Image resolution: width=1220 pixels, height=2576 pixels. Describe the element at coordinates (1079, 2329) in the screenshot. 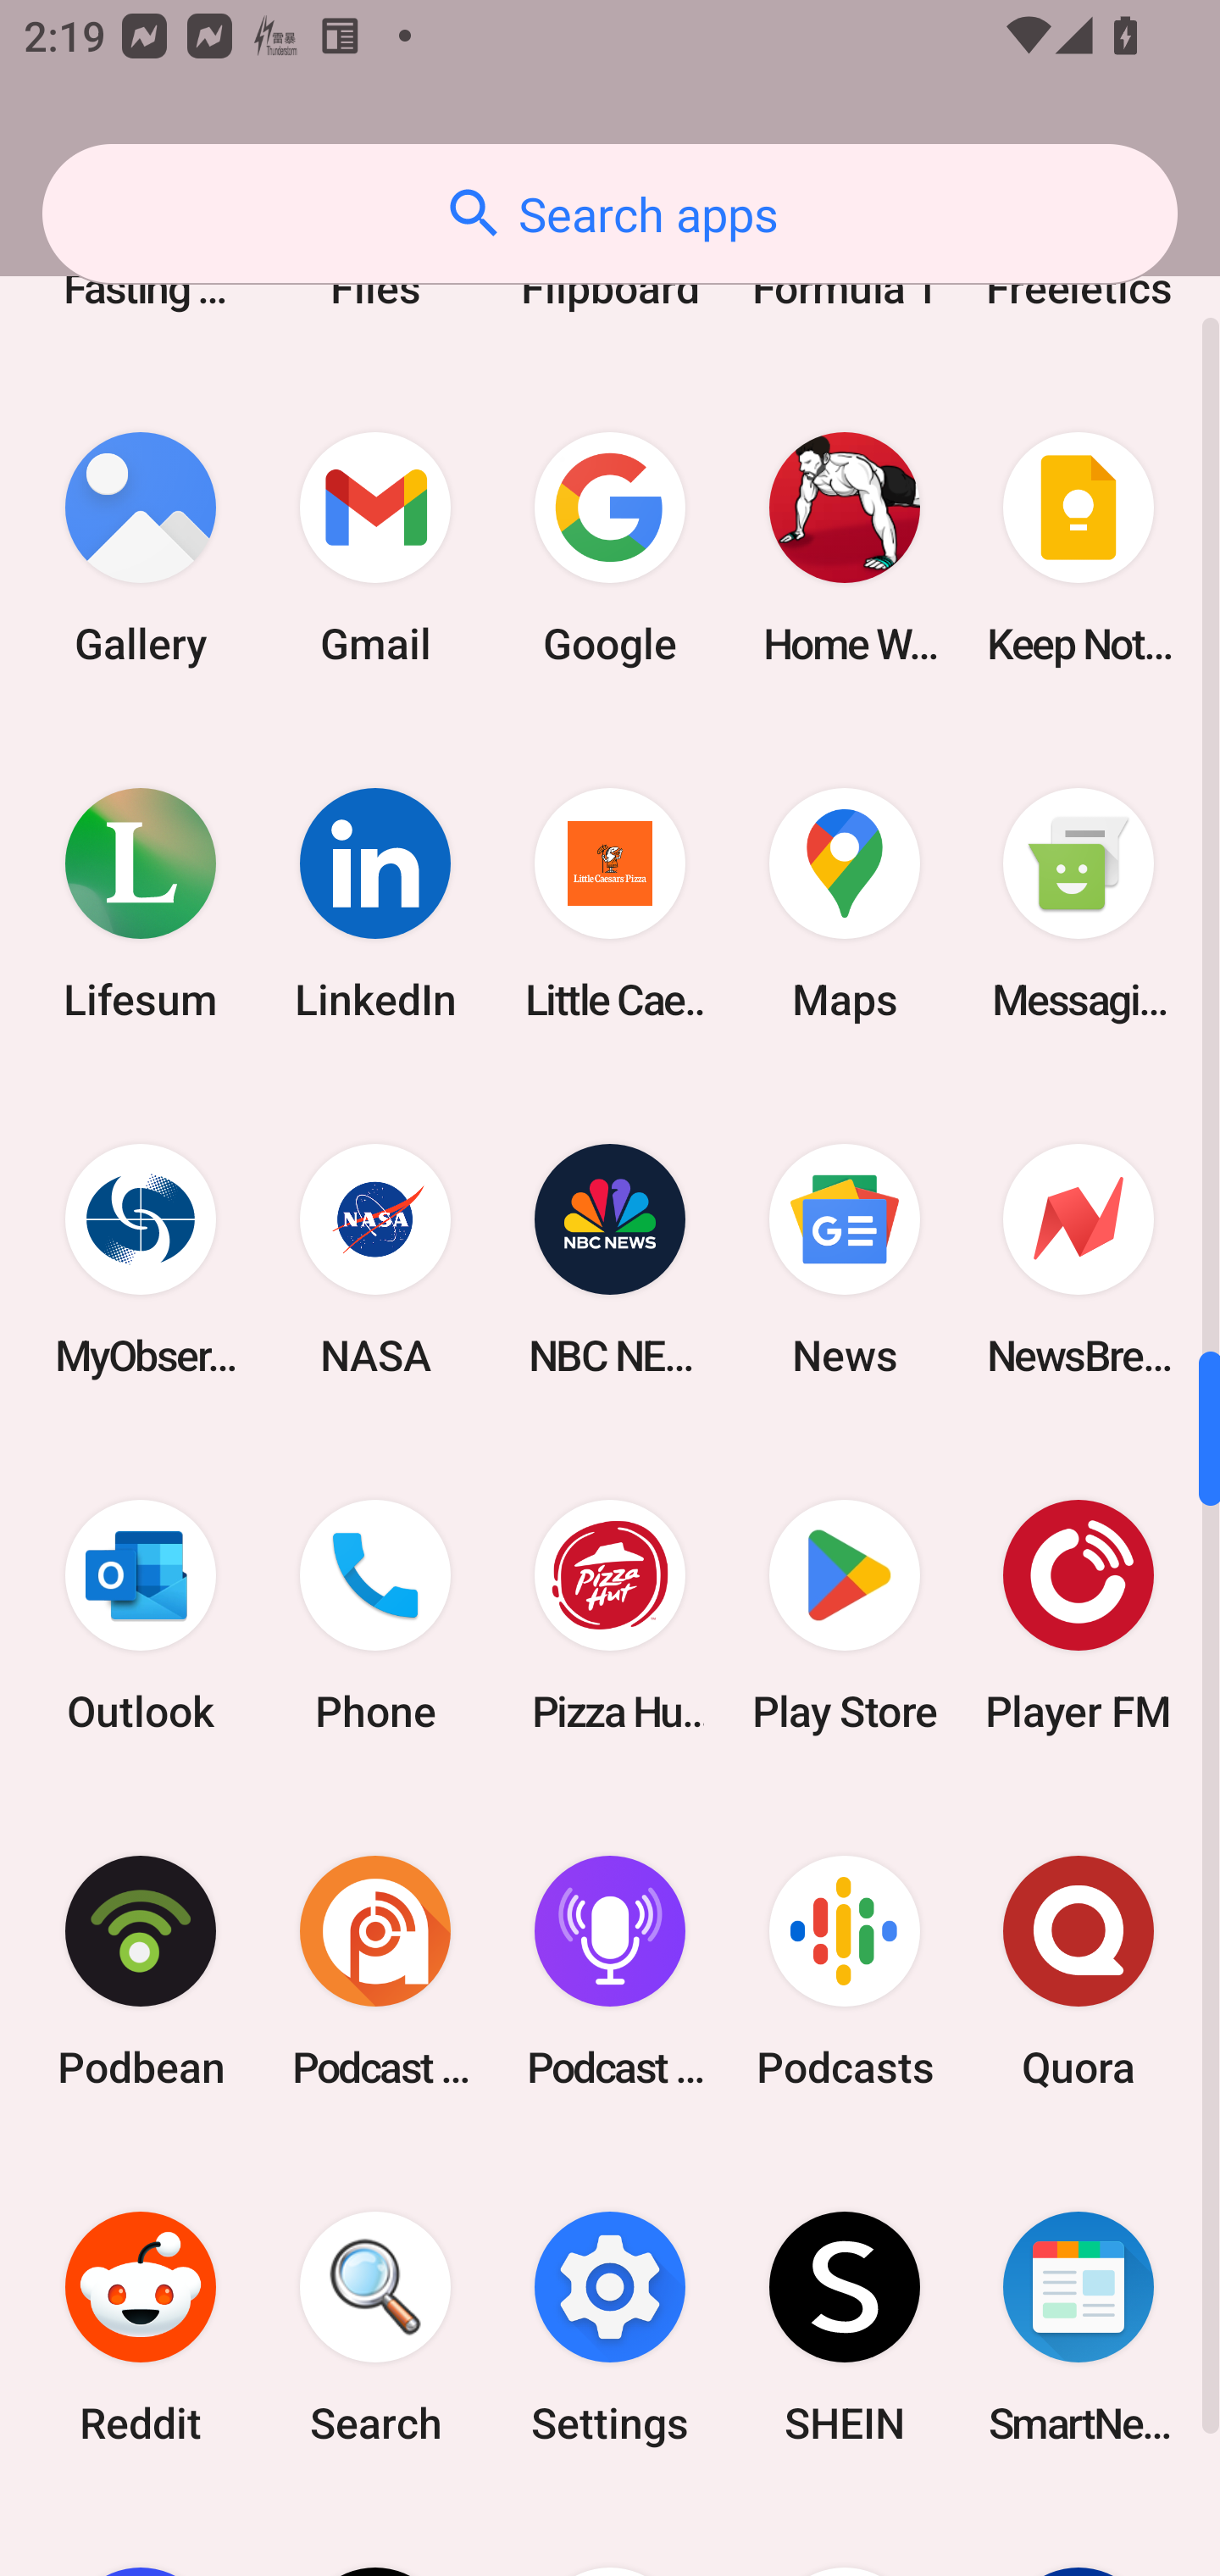

I see `SmartNews` at that location.